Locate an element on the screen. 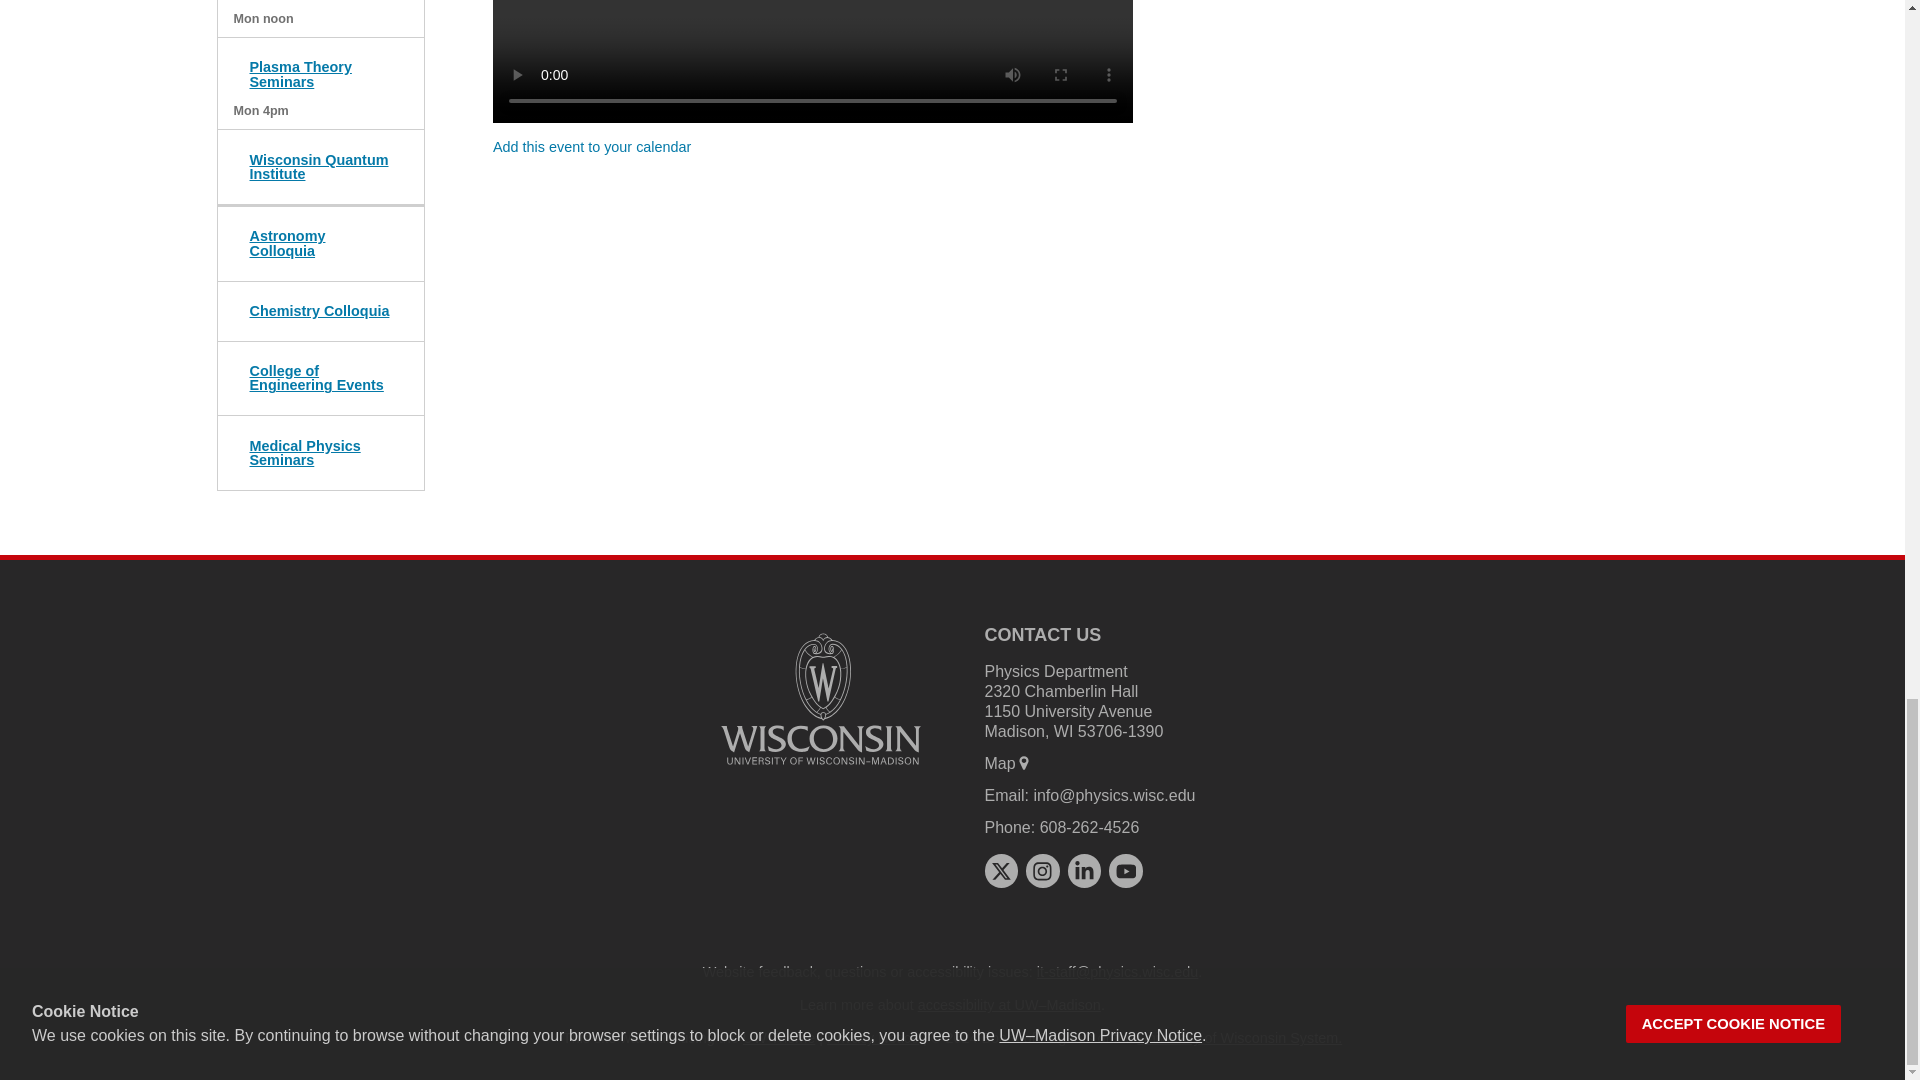 The width and height of the screenshot is (1920, 1080). instagram is located at coordinates (1042, 870).